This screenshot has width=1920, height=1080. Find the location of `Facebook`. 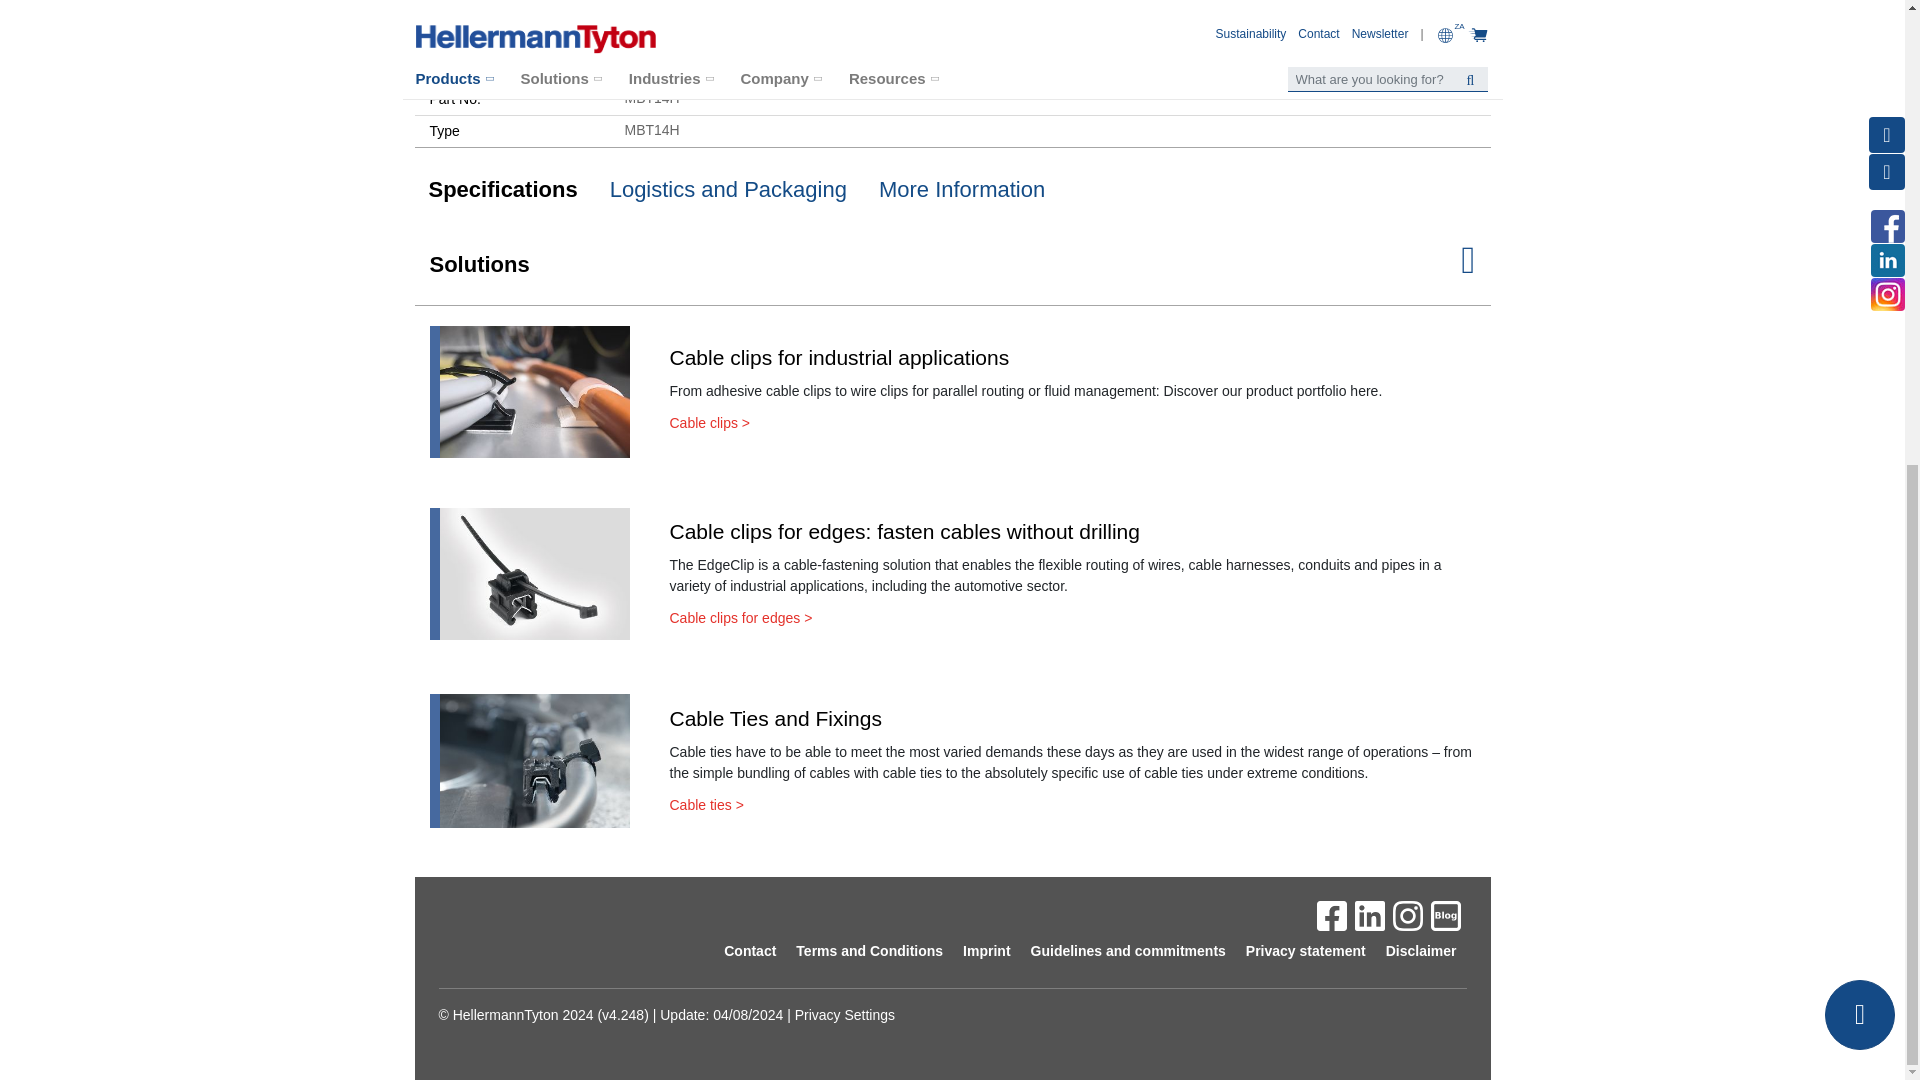

Facebook is located at coordinates (1334, 915).